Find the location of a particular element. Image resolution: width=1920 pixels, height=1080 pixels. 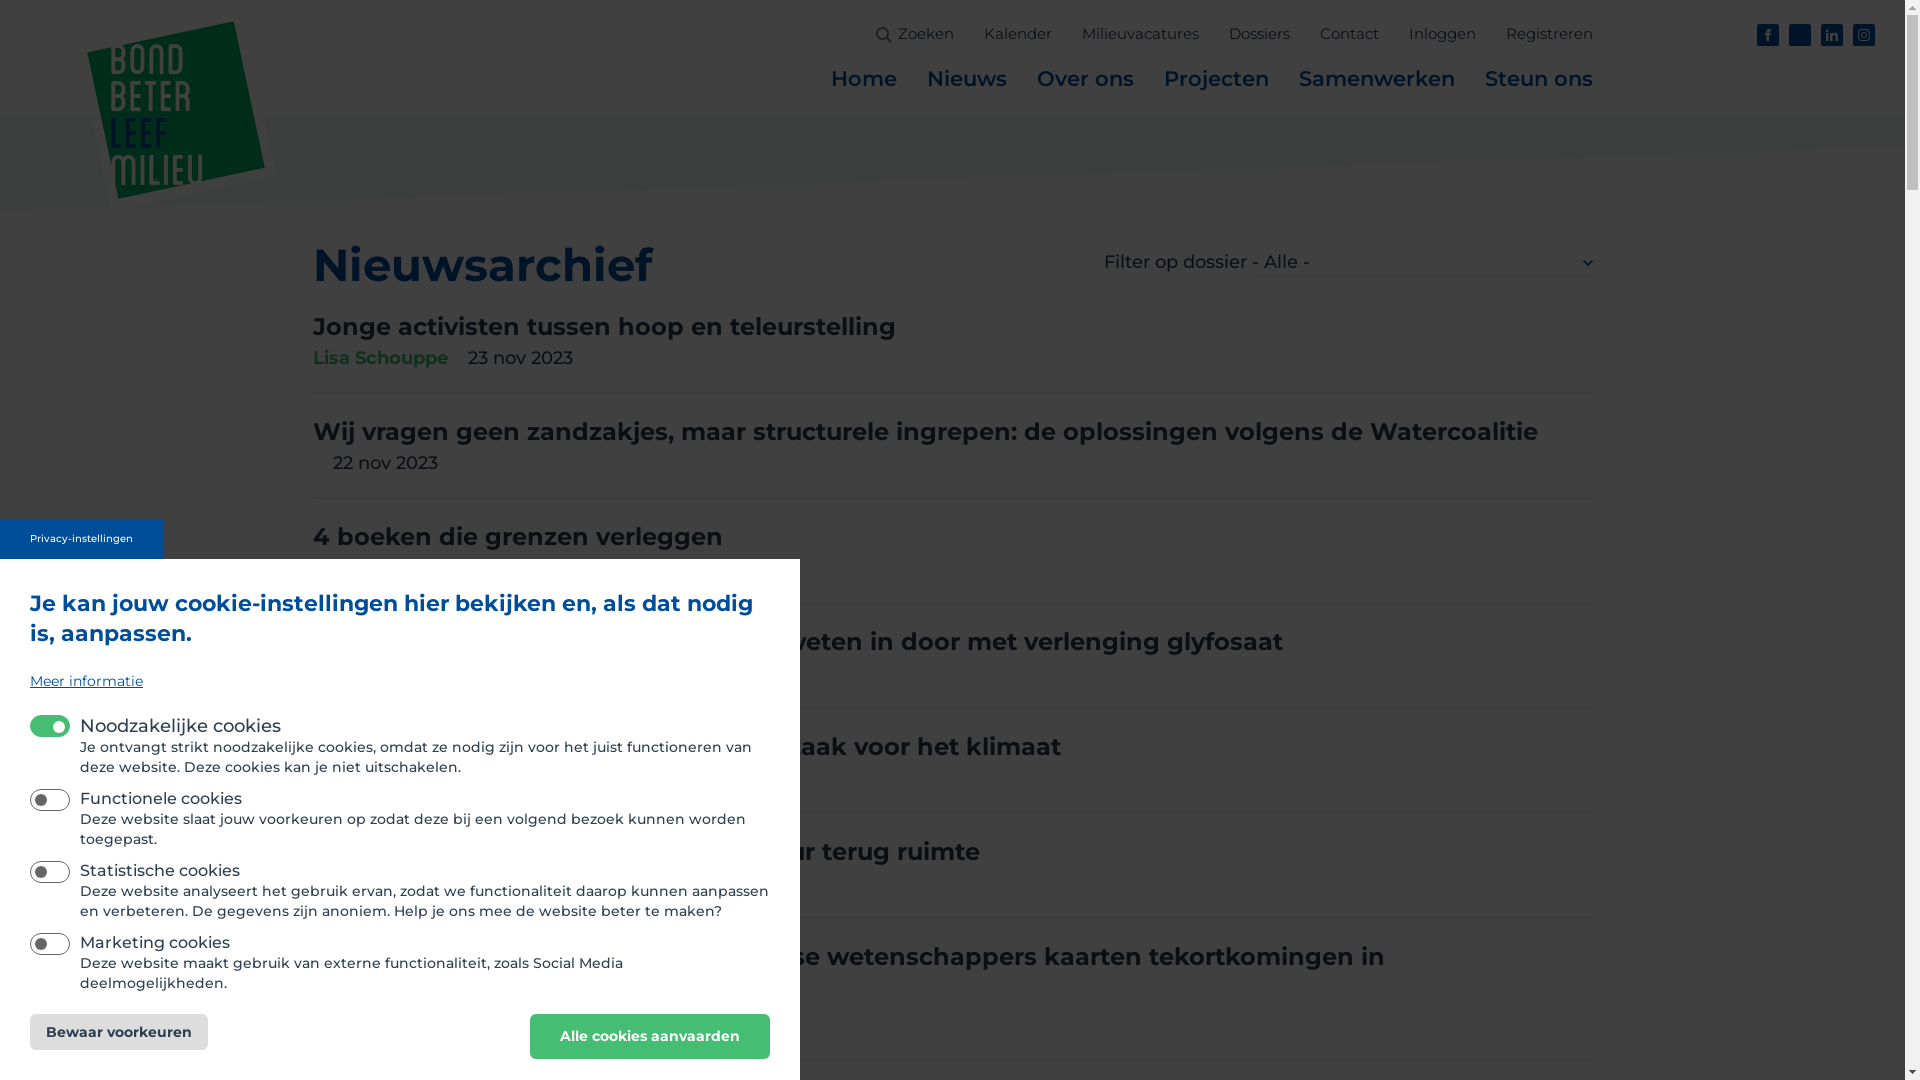

Kalender is located at coordinates (1018, 34).